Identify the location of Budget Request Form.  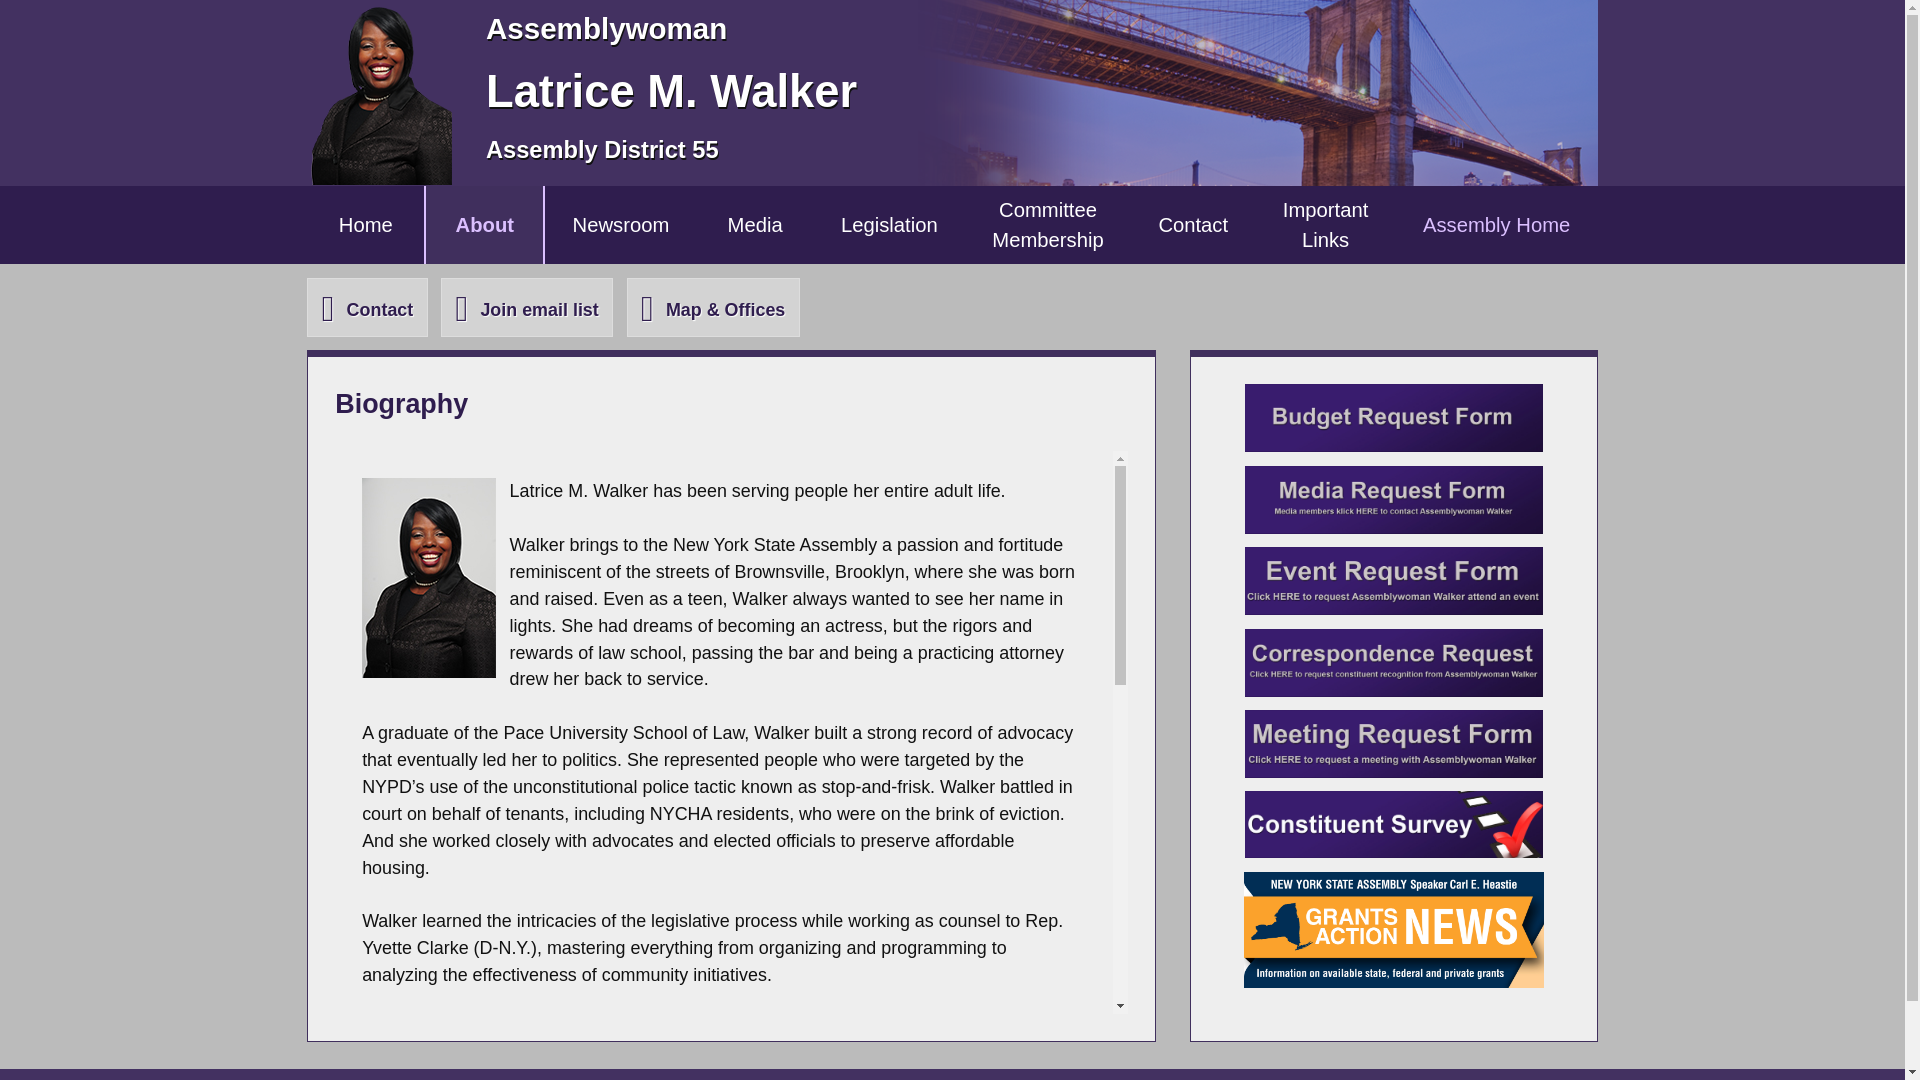
(755, 224).